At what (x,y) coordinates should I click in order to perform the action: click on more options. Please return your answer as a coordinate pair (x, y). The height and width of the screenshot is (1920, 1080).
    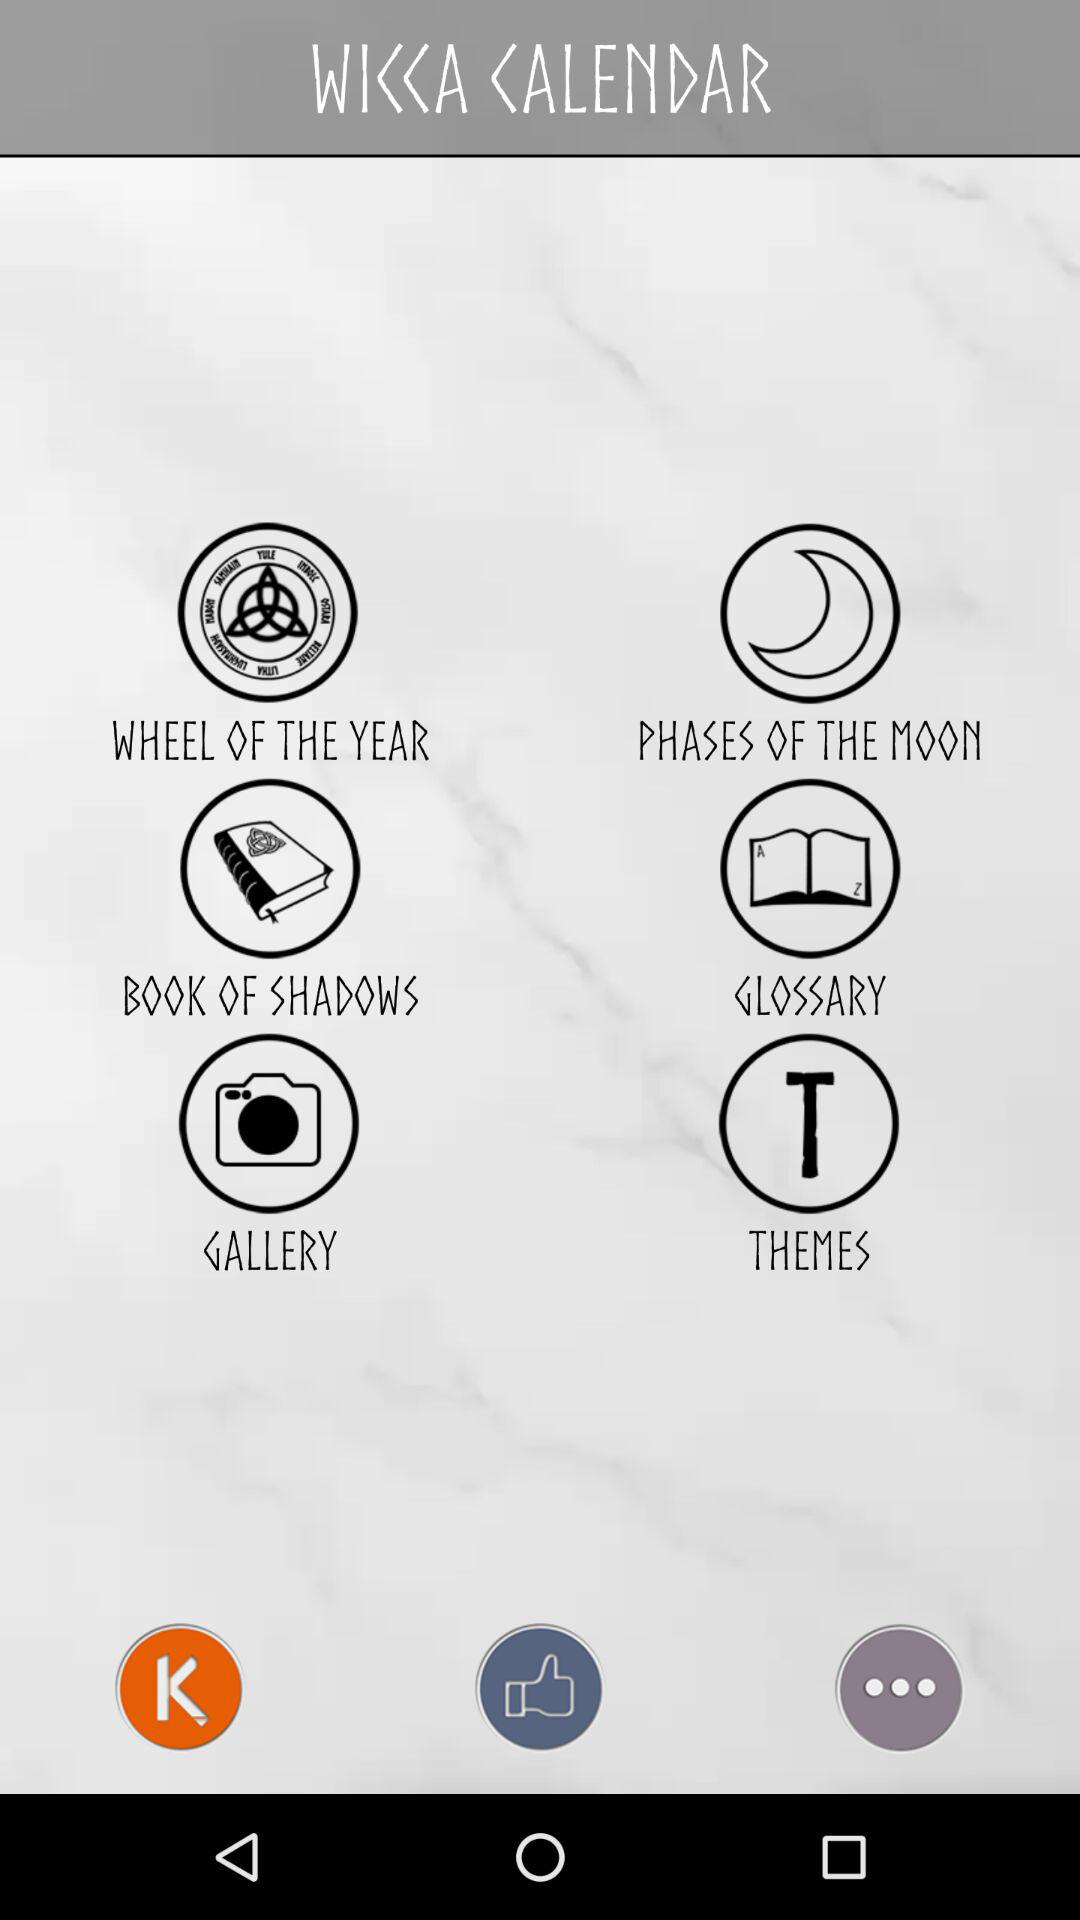
    Looking at the image, I should click on (900, 1688).